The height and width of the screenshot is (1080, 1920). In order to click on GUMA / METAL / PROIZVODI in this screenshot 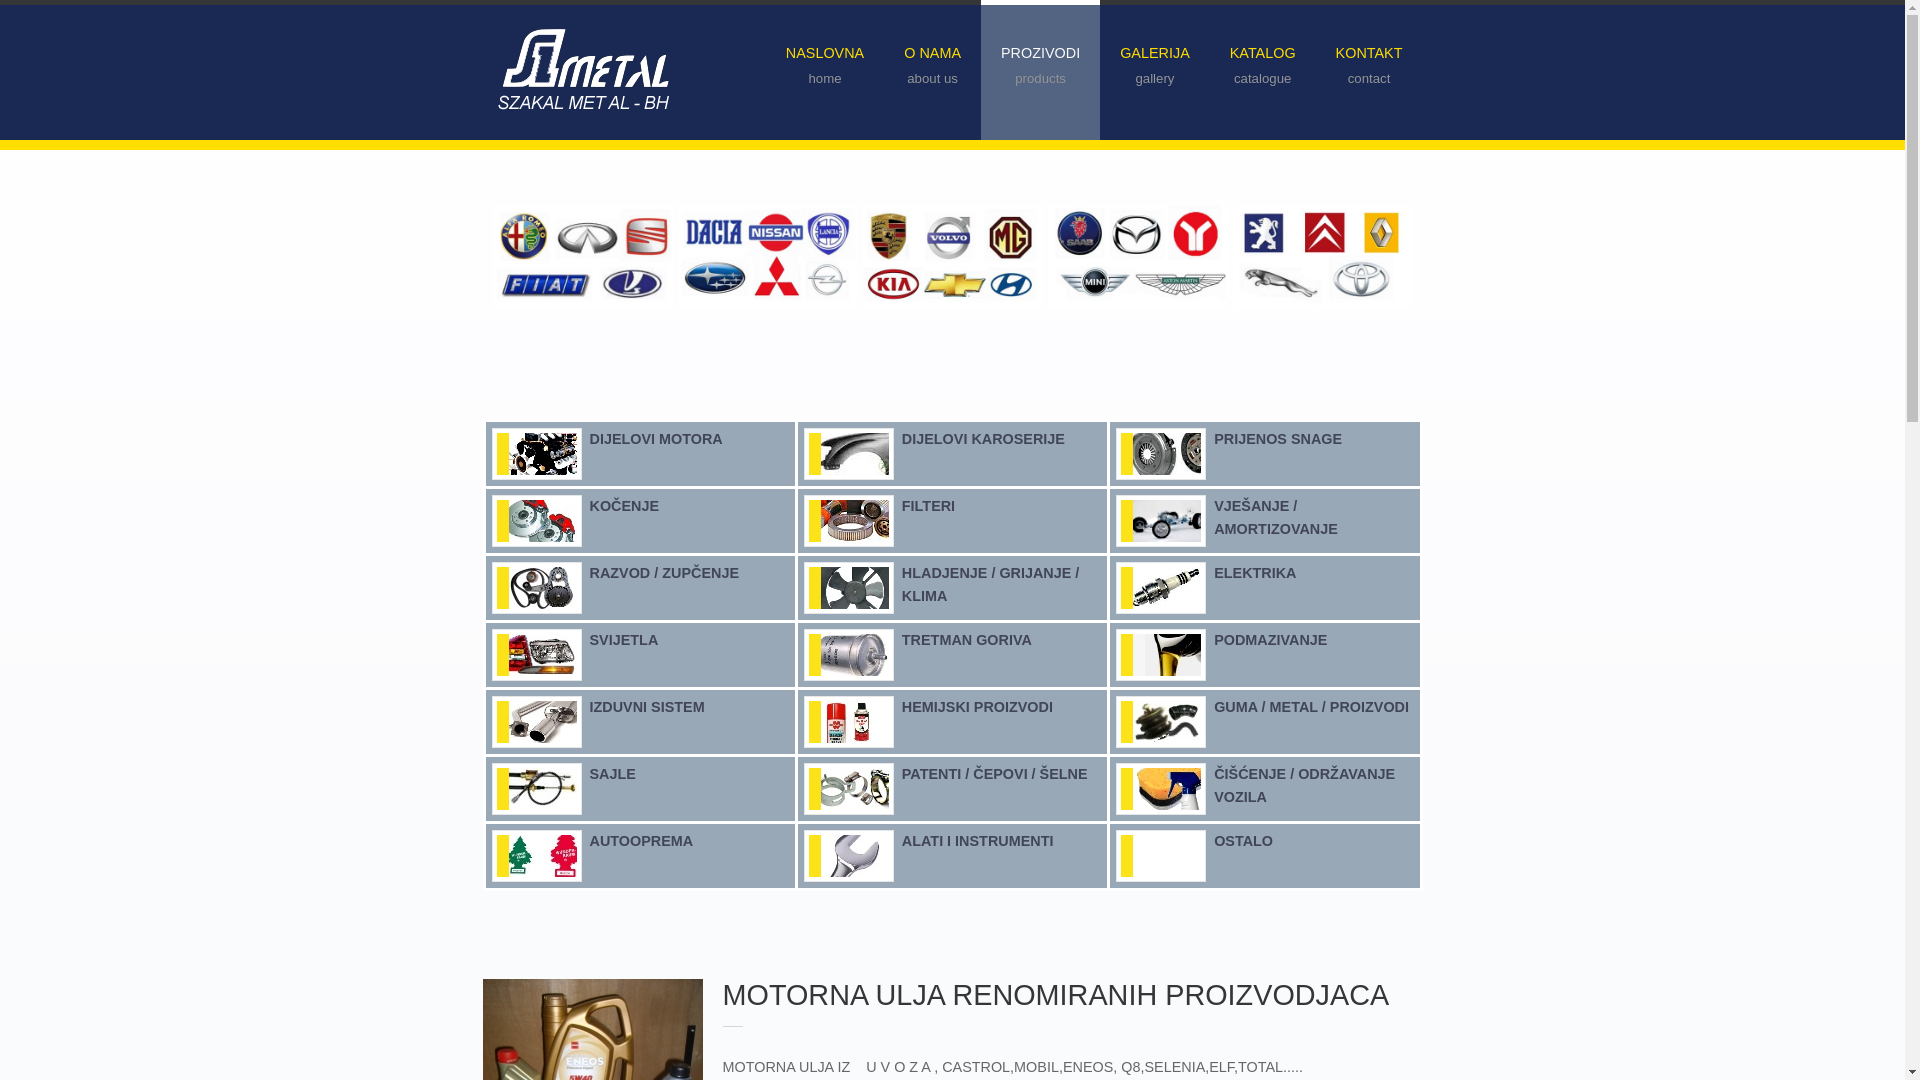, I will do `click(1312, 707)`.